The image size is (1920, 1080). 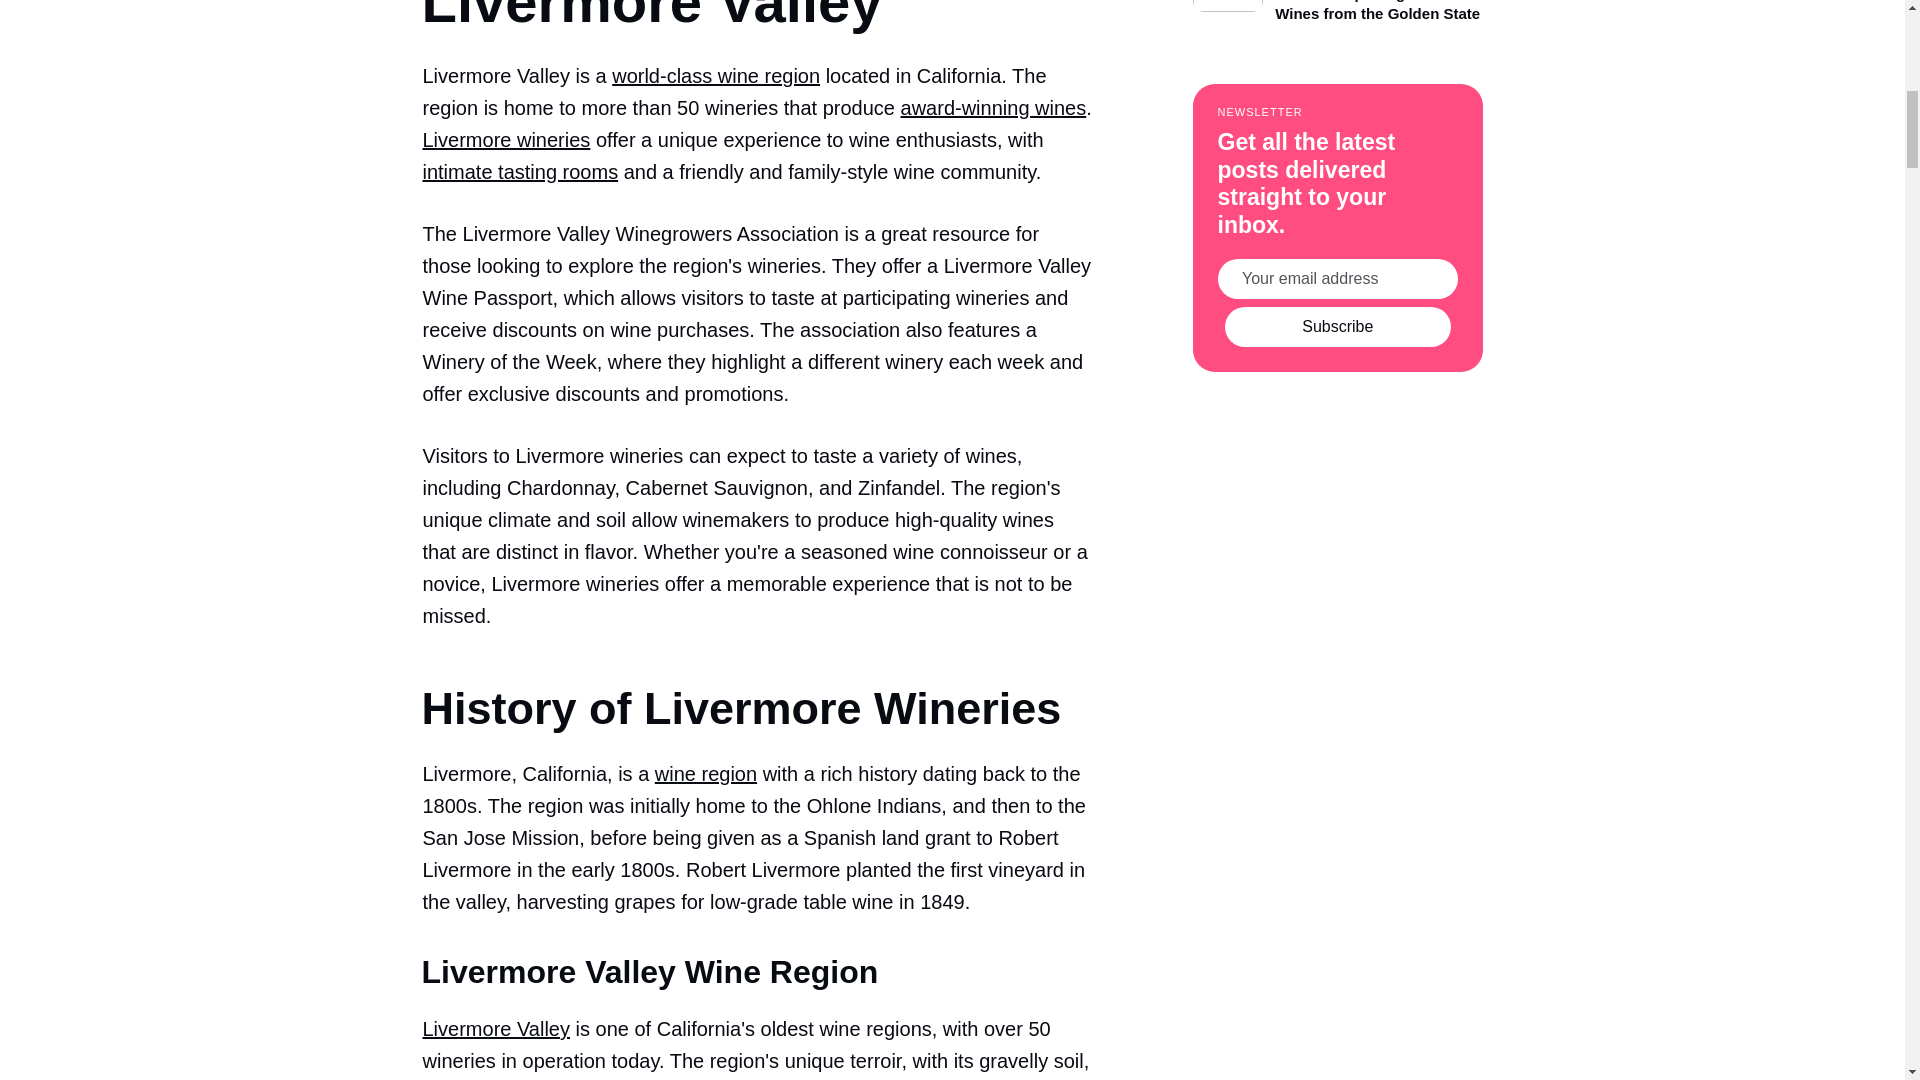 I want to click on world-class wine region, so click(x=716, y=76).